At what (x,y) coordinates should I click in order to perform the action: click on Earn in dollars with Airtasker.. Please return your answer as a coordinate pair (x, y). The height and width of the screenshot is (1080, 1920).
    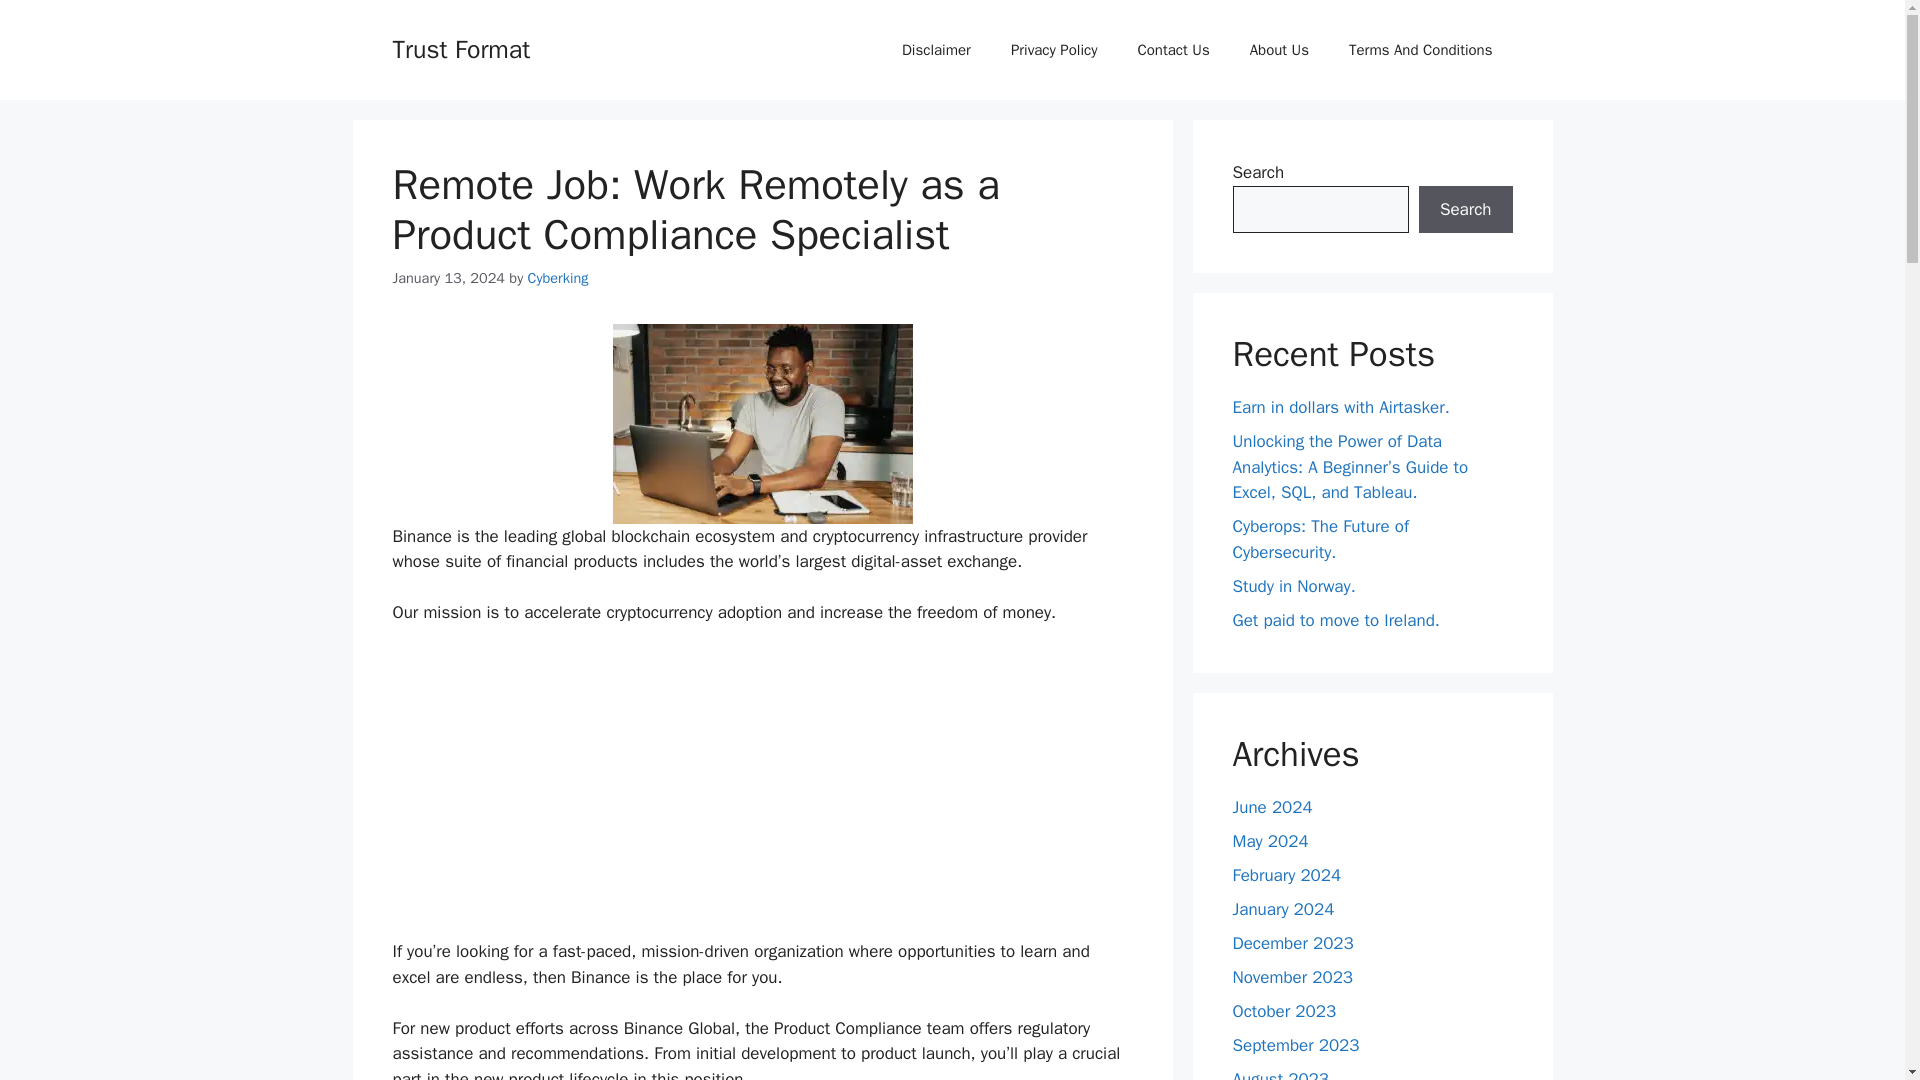
    Looking at the image, I should click on (1340, 407).